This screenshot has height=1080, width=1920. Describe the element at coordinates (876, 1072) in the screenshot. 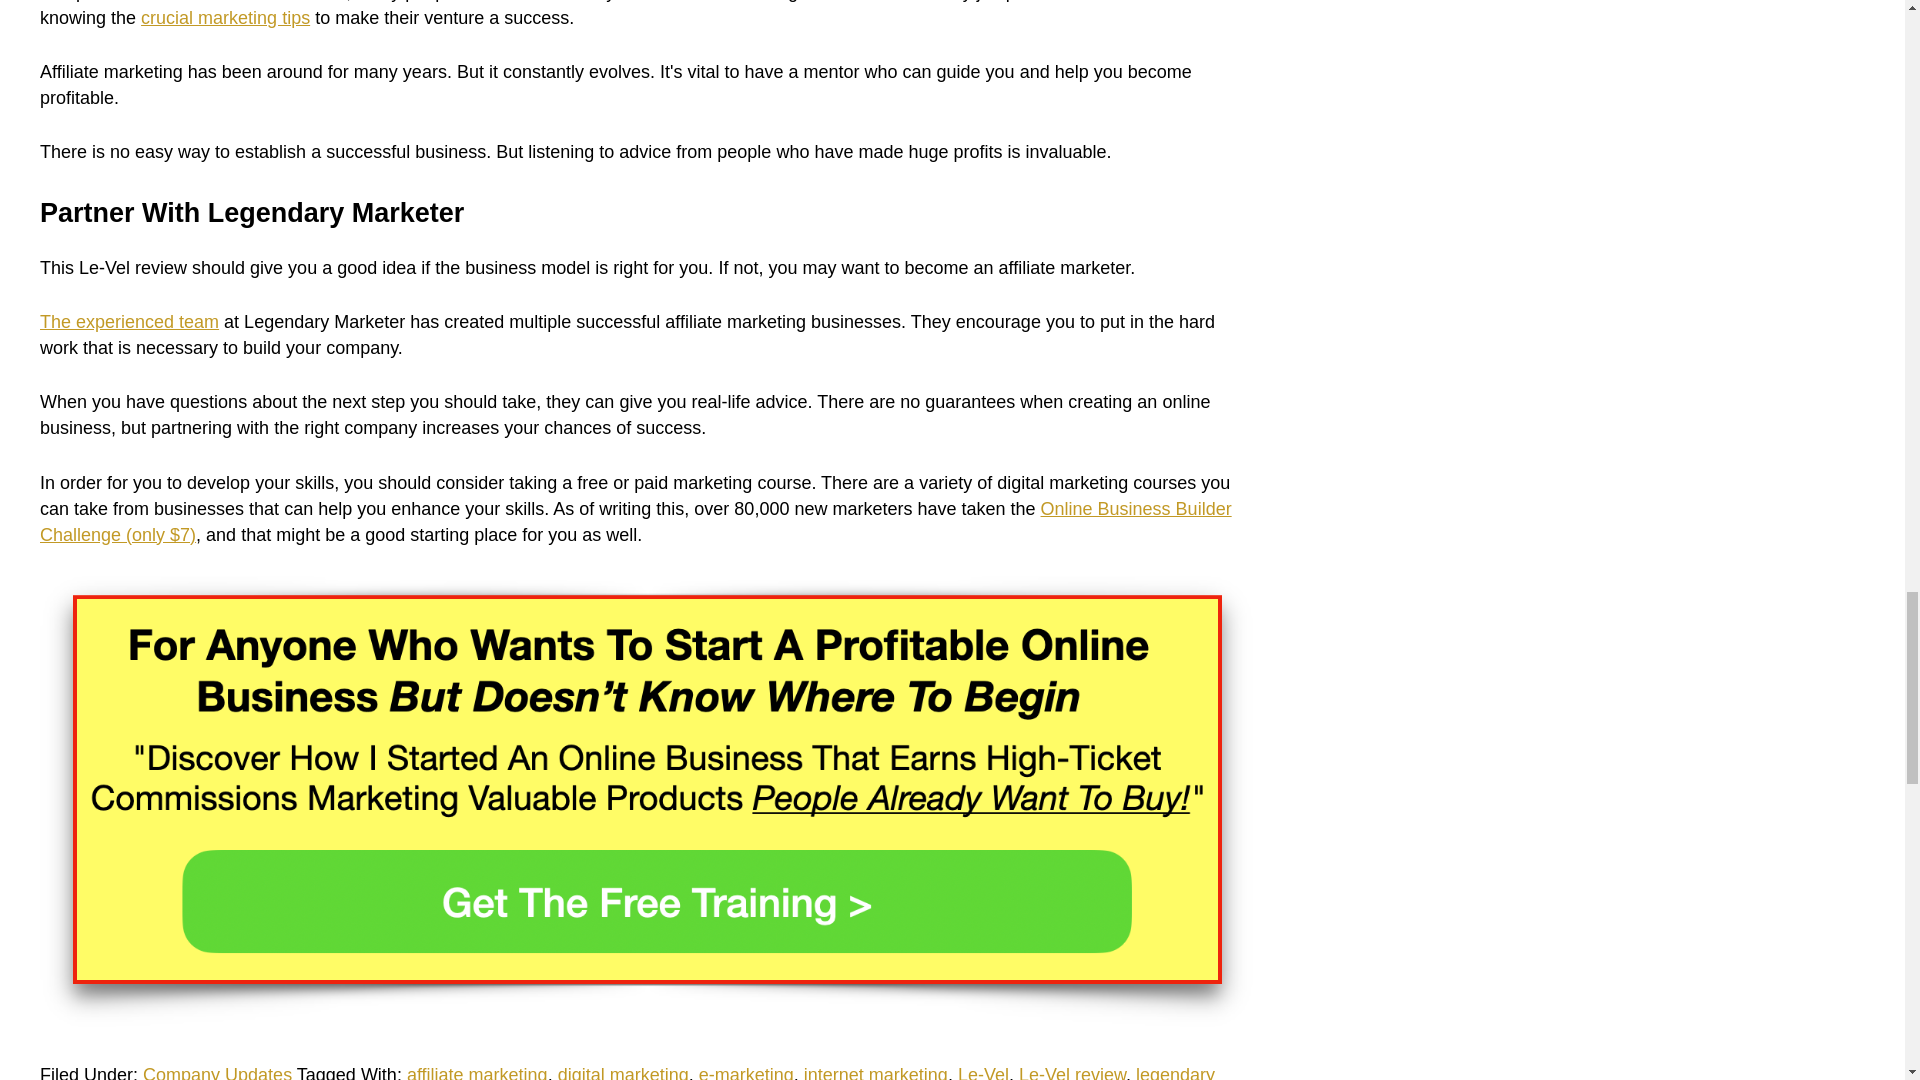

I see `internet marketing` at that location.